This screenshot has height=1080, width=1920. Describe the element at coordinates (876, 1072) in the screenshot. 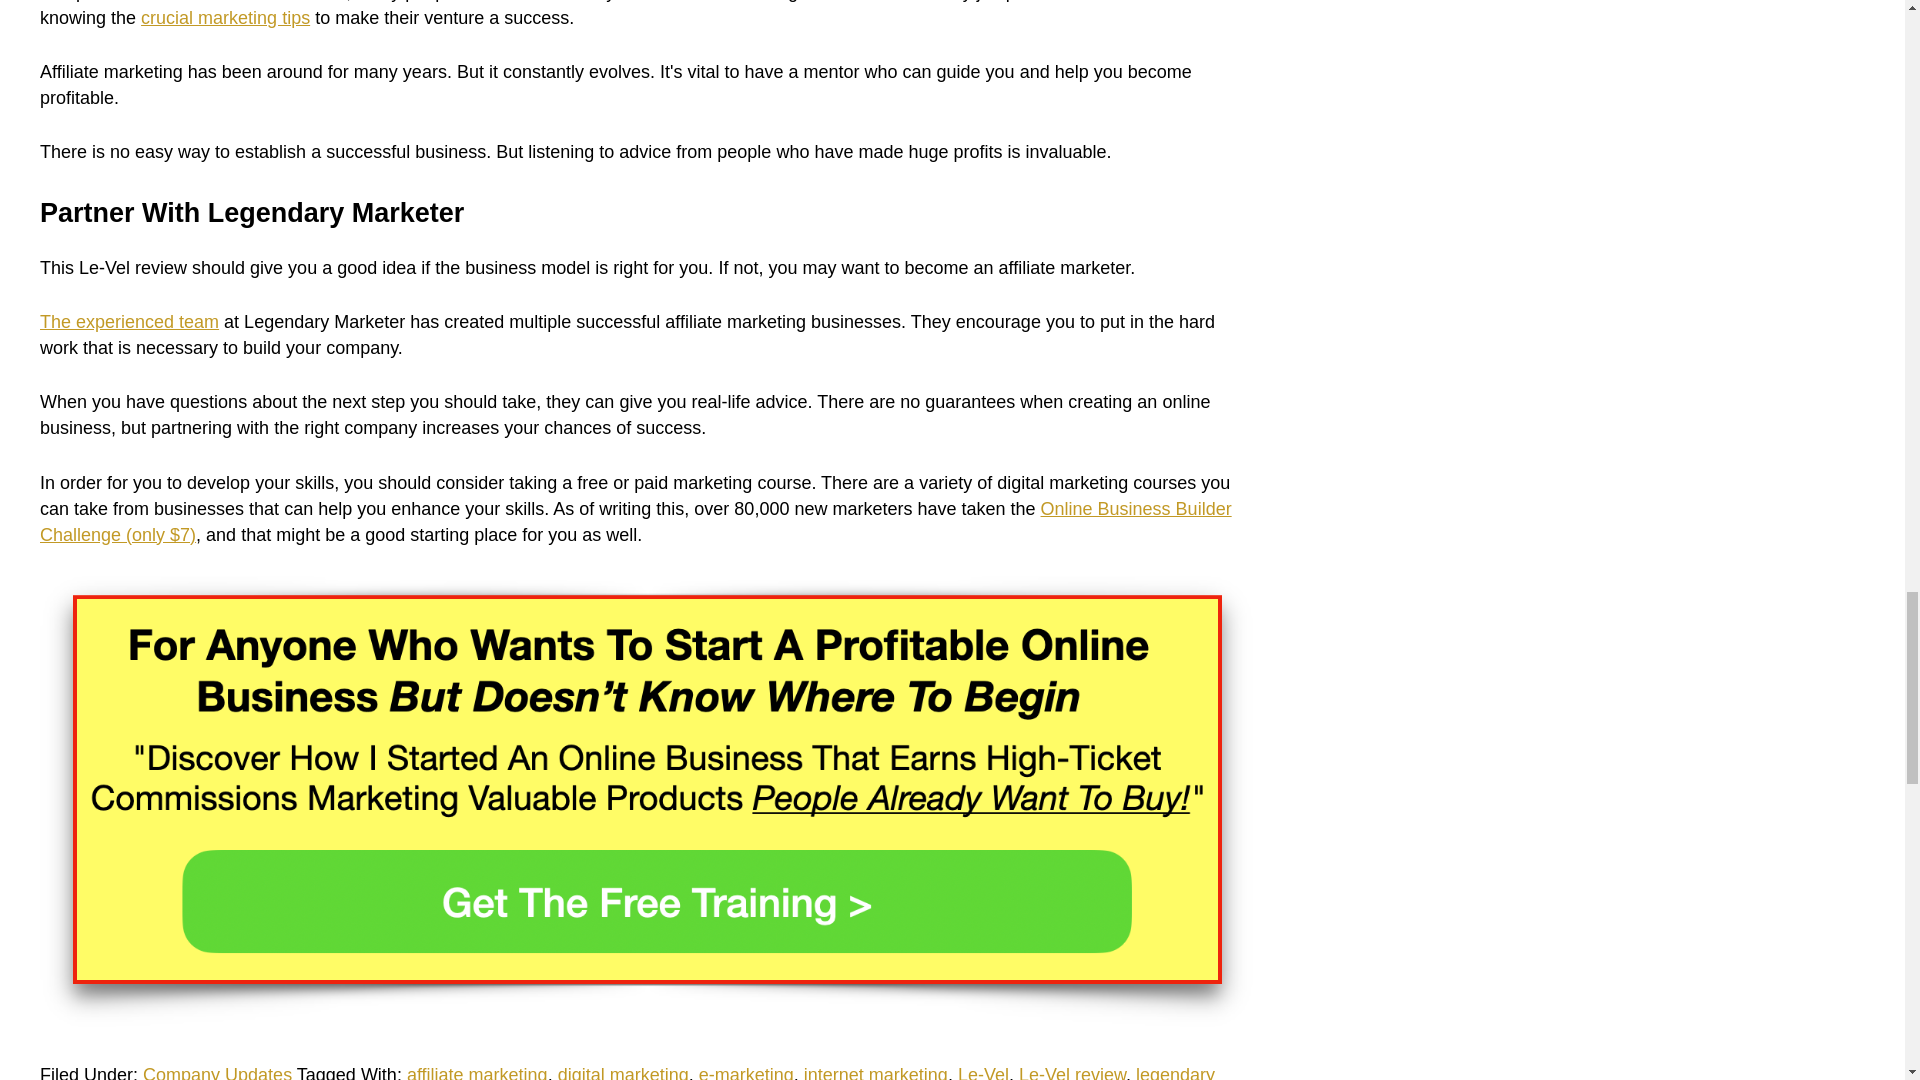

I see `internet marketing` at that location.